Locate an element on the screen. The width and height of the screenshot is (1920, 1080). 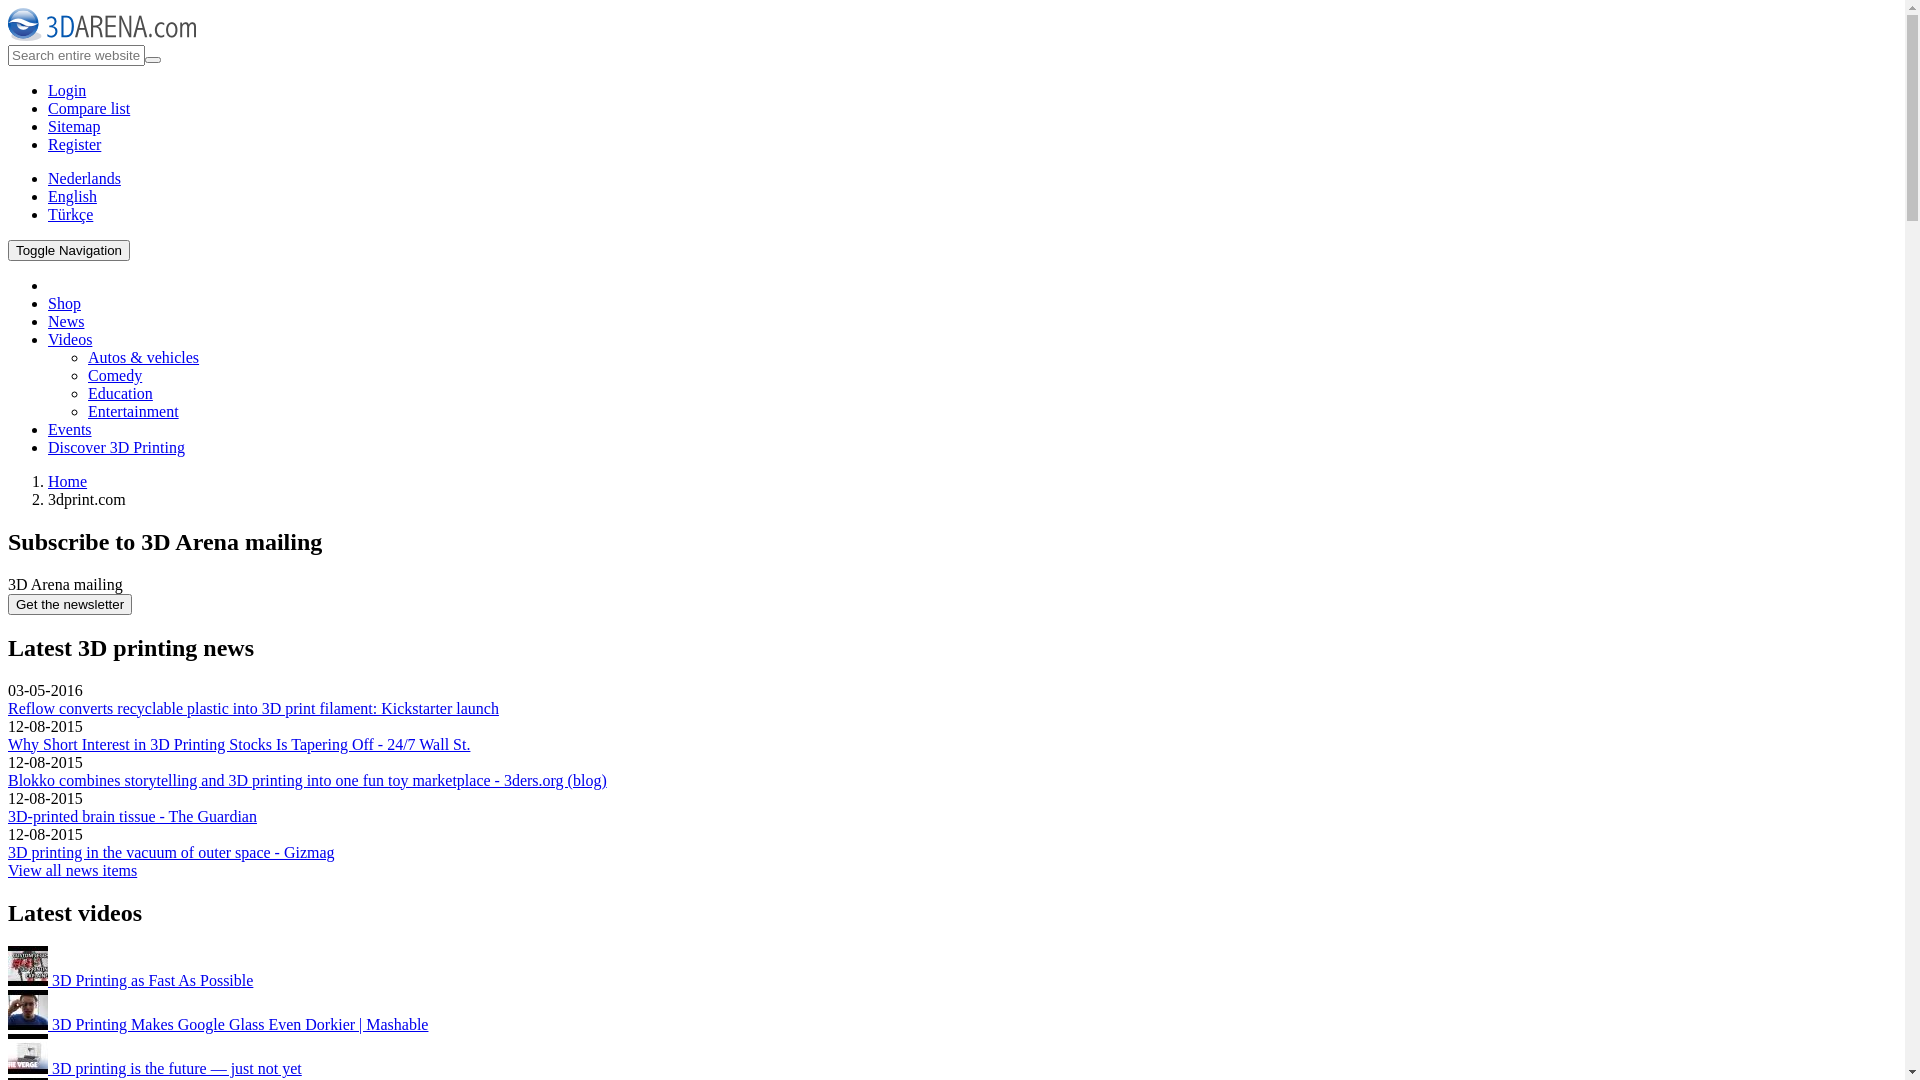
3D printing in the vacuum of outer space - Gizmag is located at coordinates (172, 852).